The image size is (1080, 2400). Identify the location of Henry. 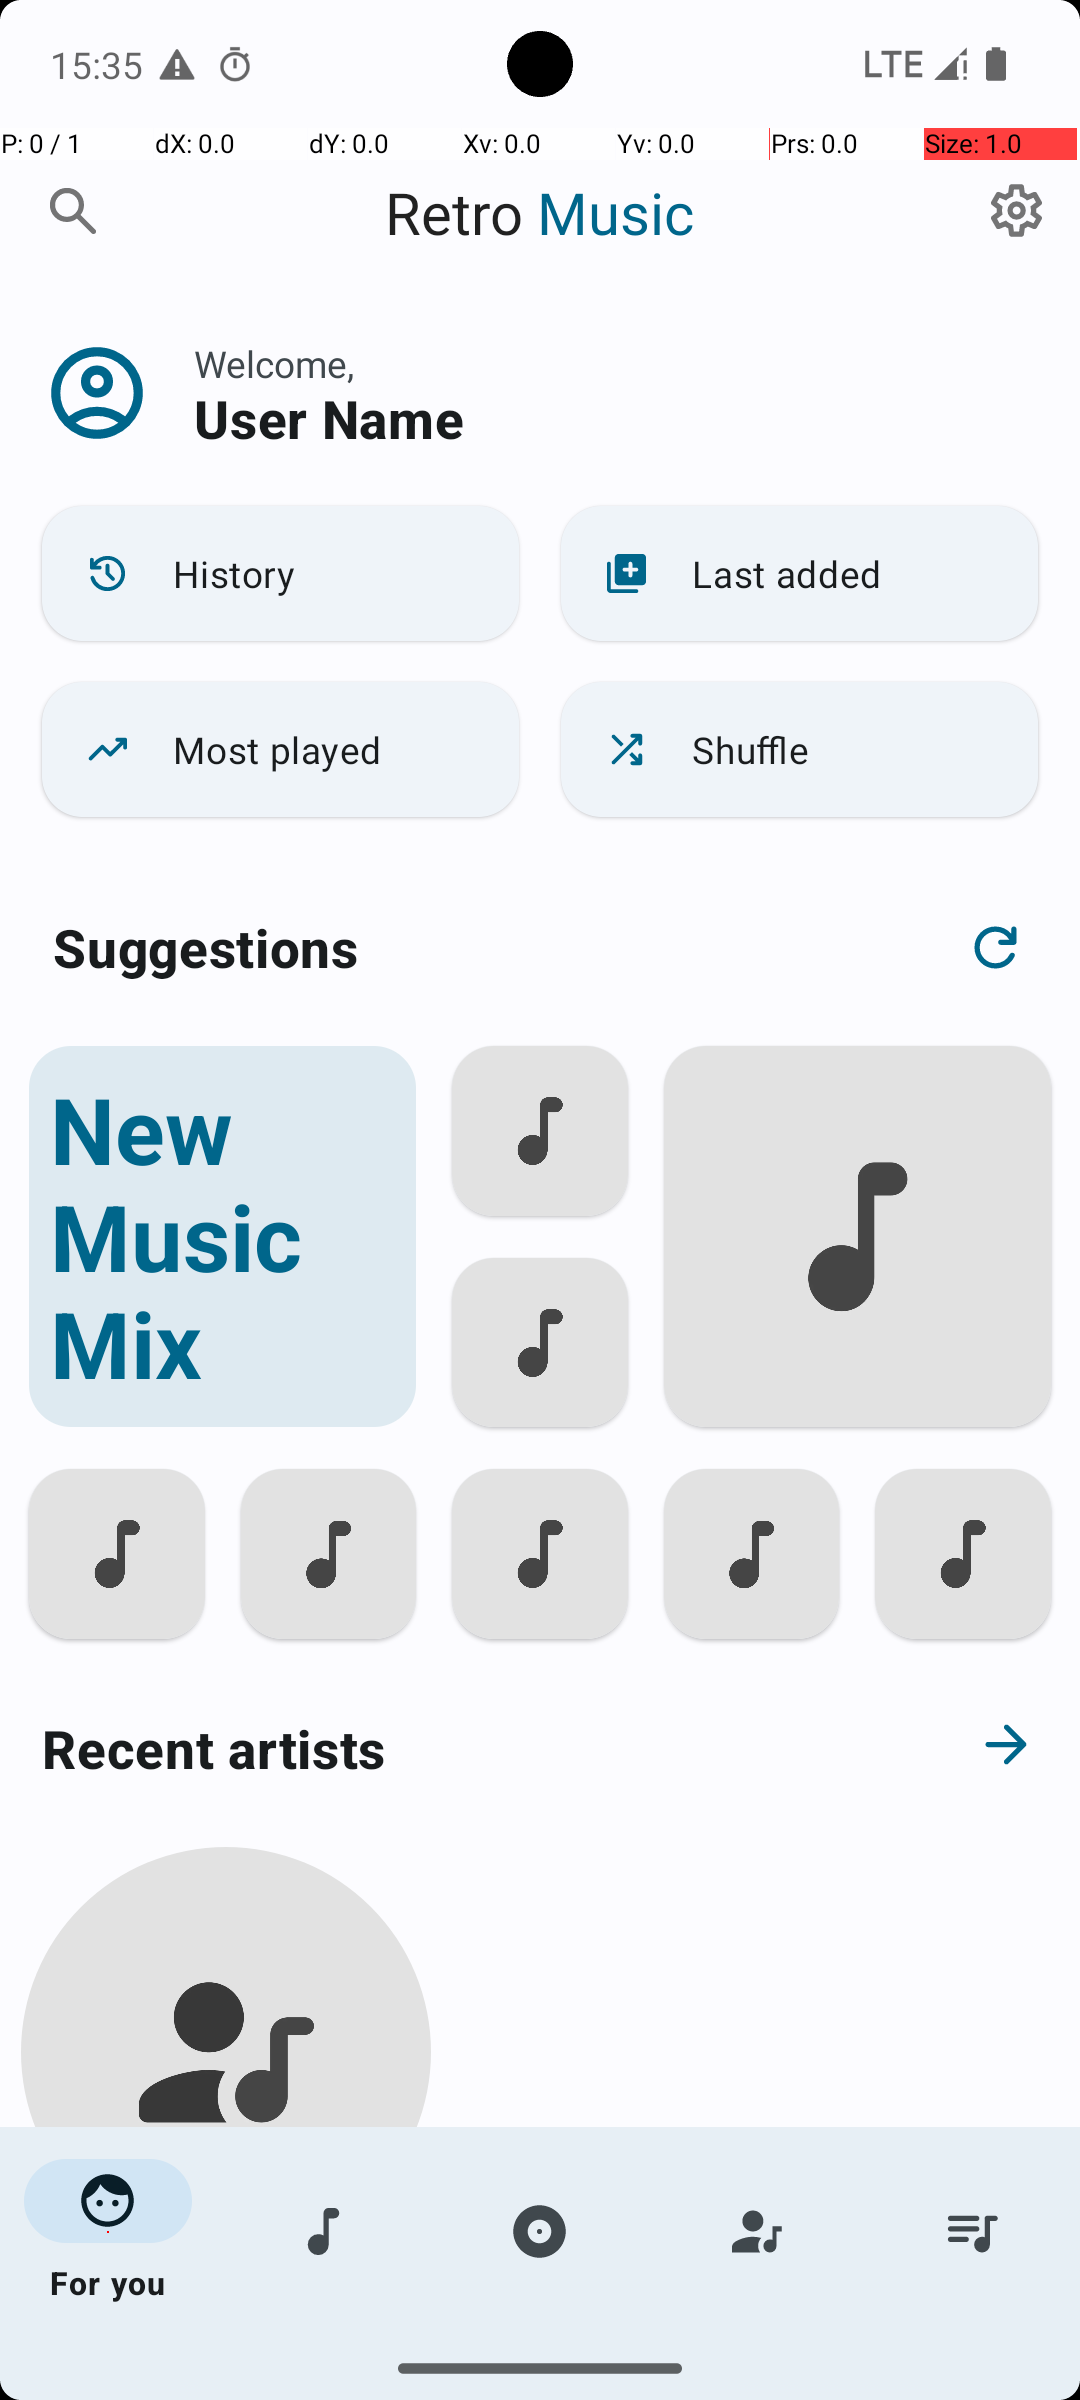
(226, 2302).